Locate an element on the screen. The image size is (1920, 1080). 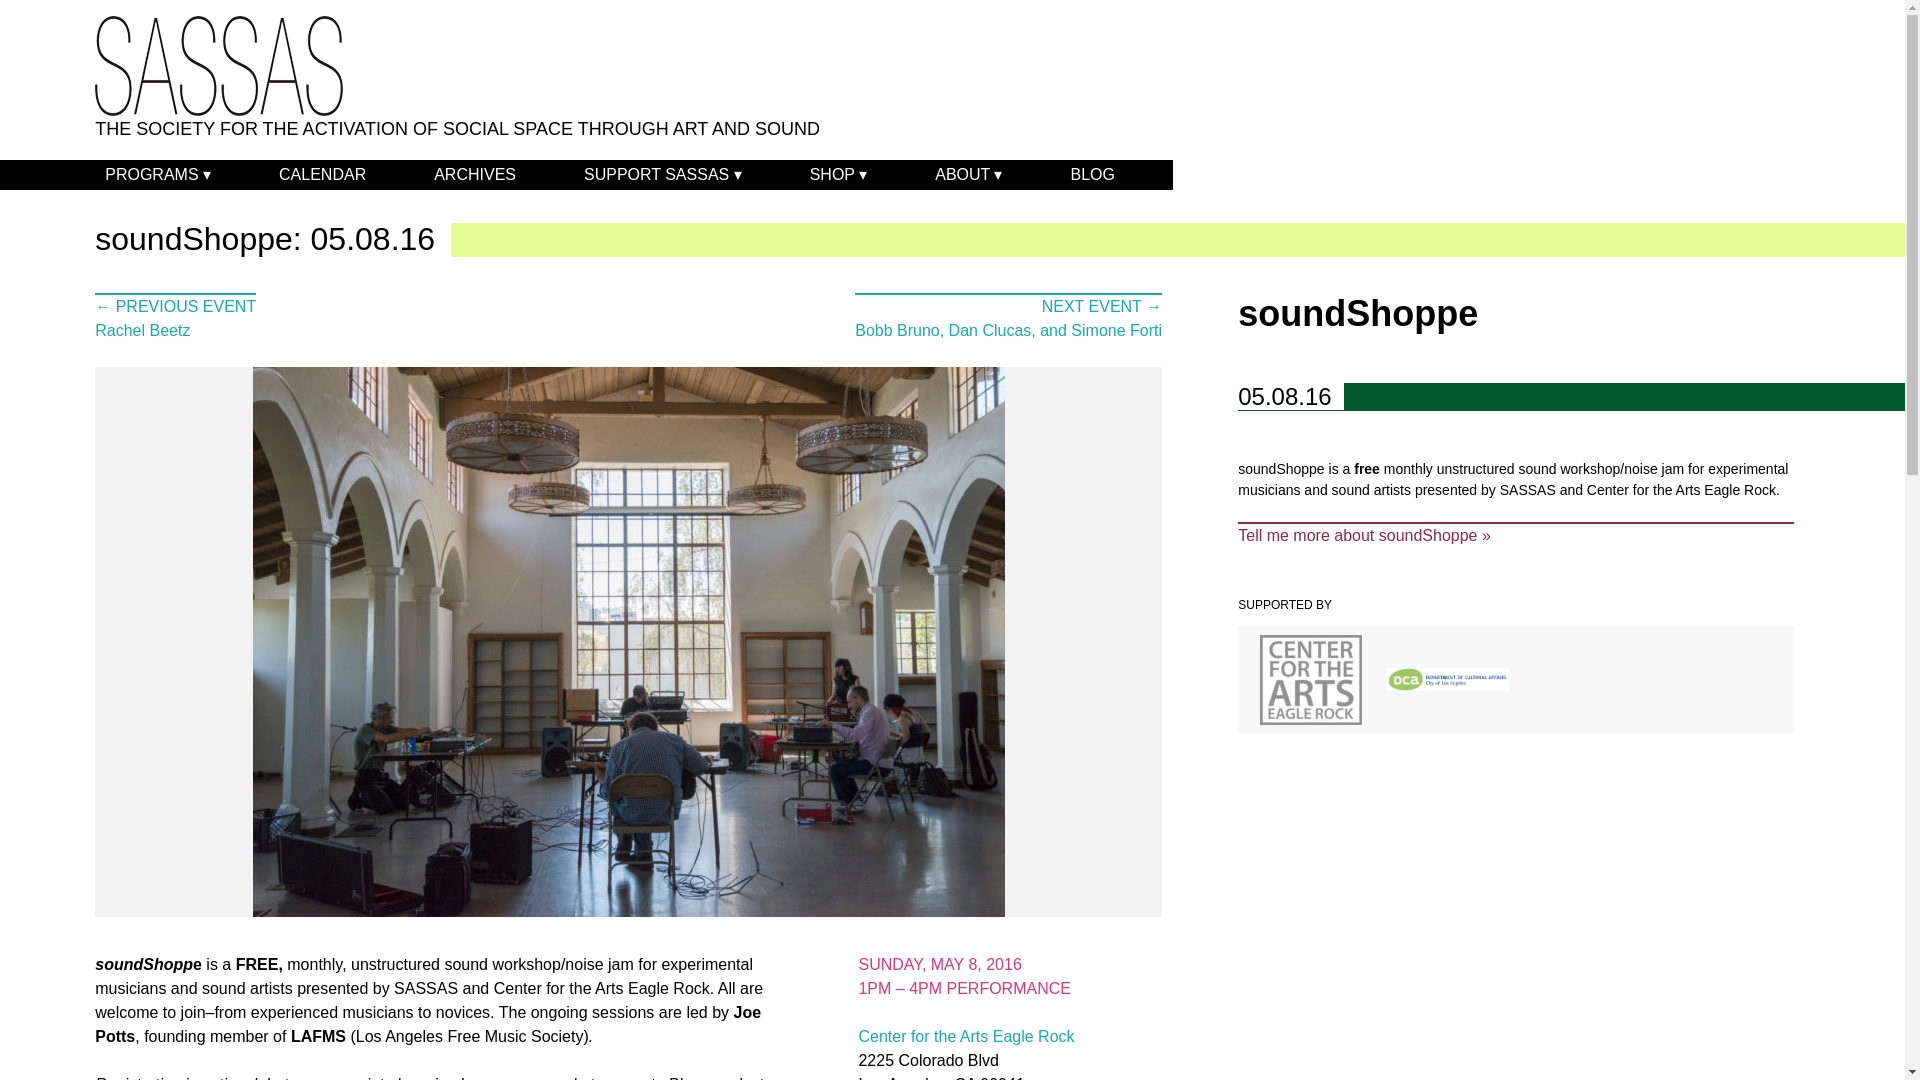
Center for the Arts Eagle Rock is located at coordinates (966, 1036).